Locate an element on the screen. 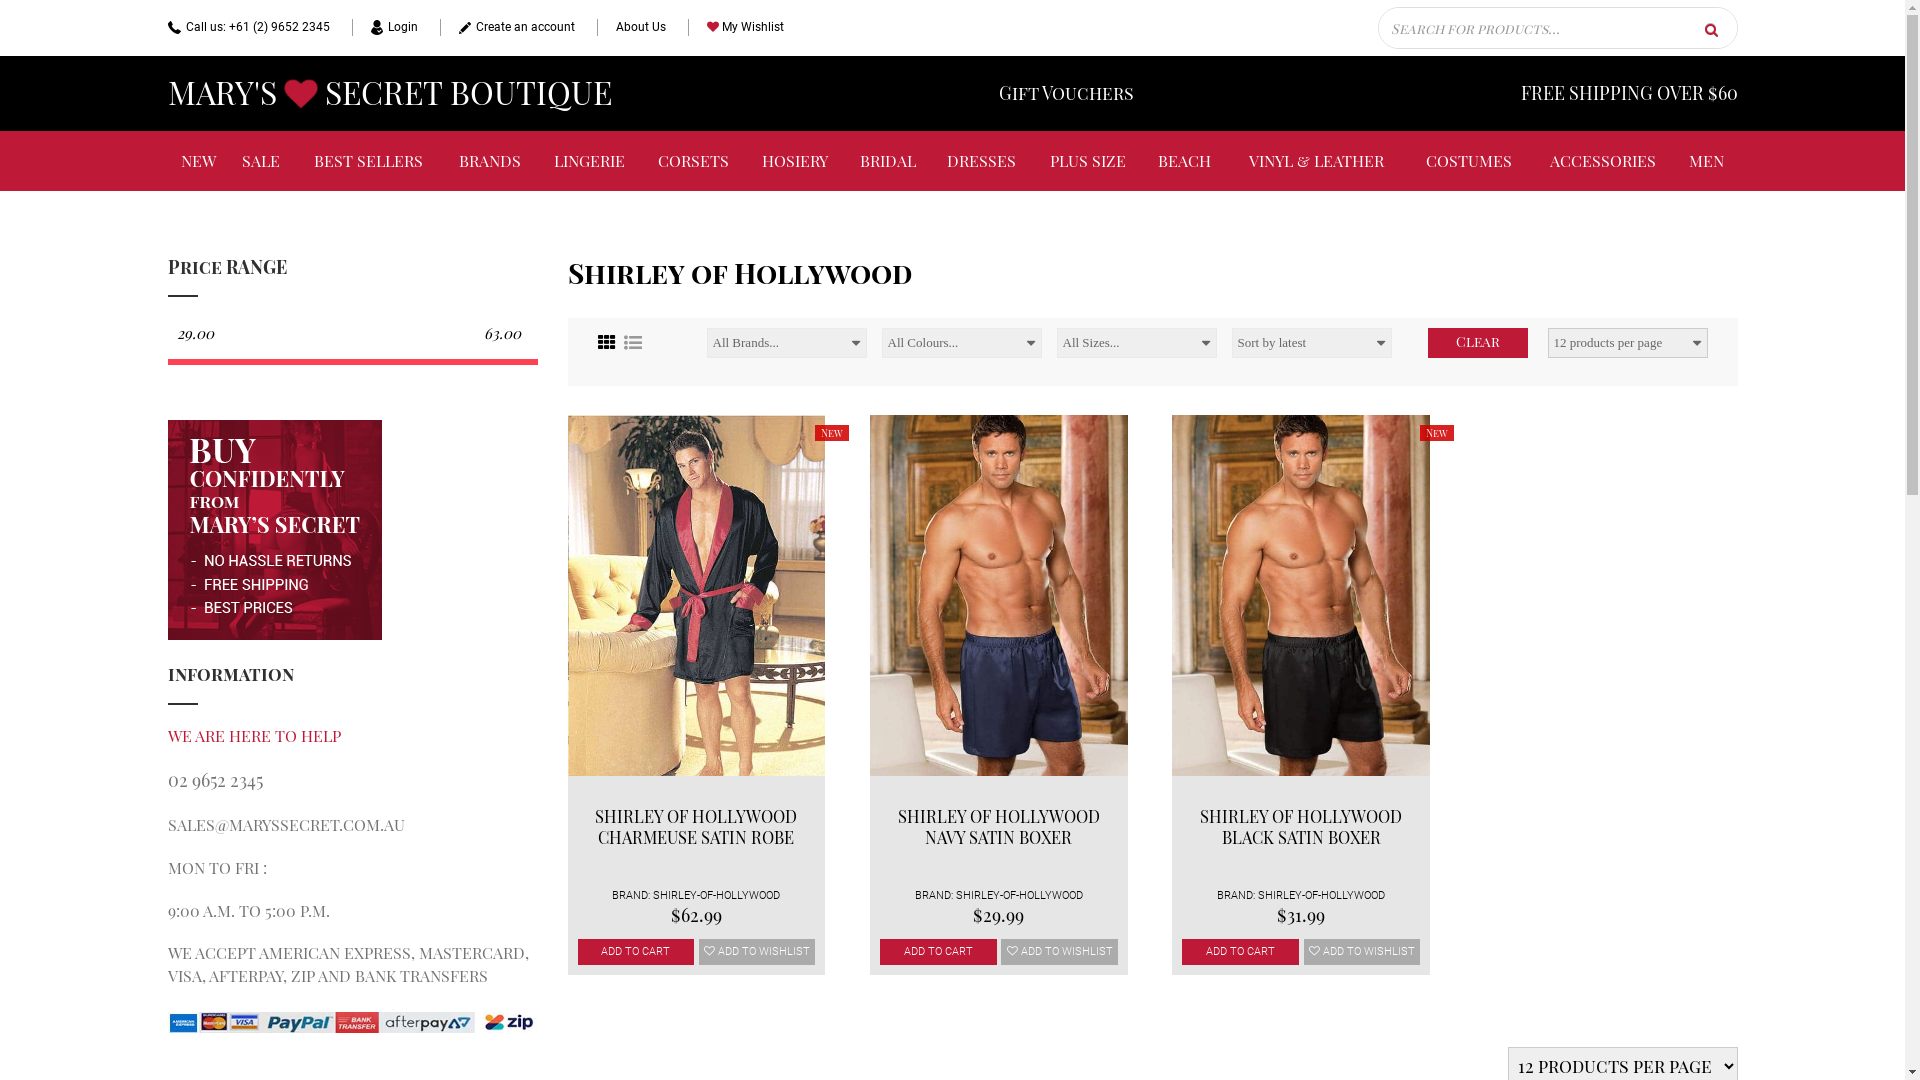  MEN is located at coordinates (1706, 161).